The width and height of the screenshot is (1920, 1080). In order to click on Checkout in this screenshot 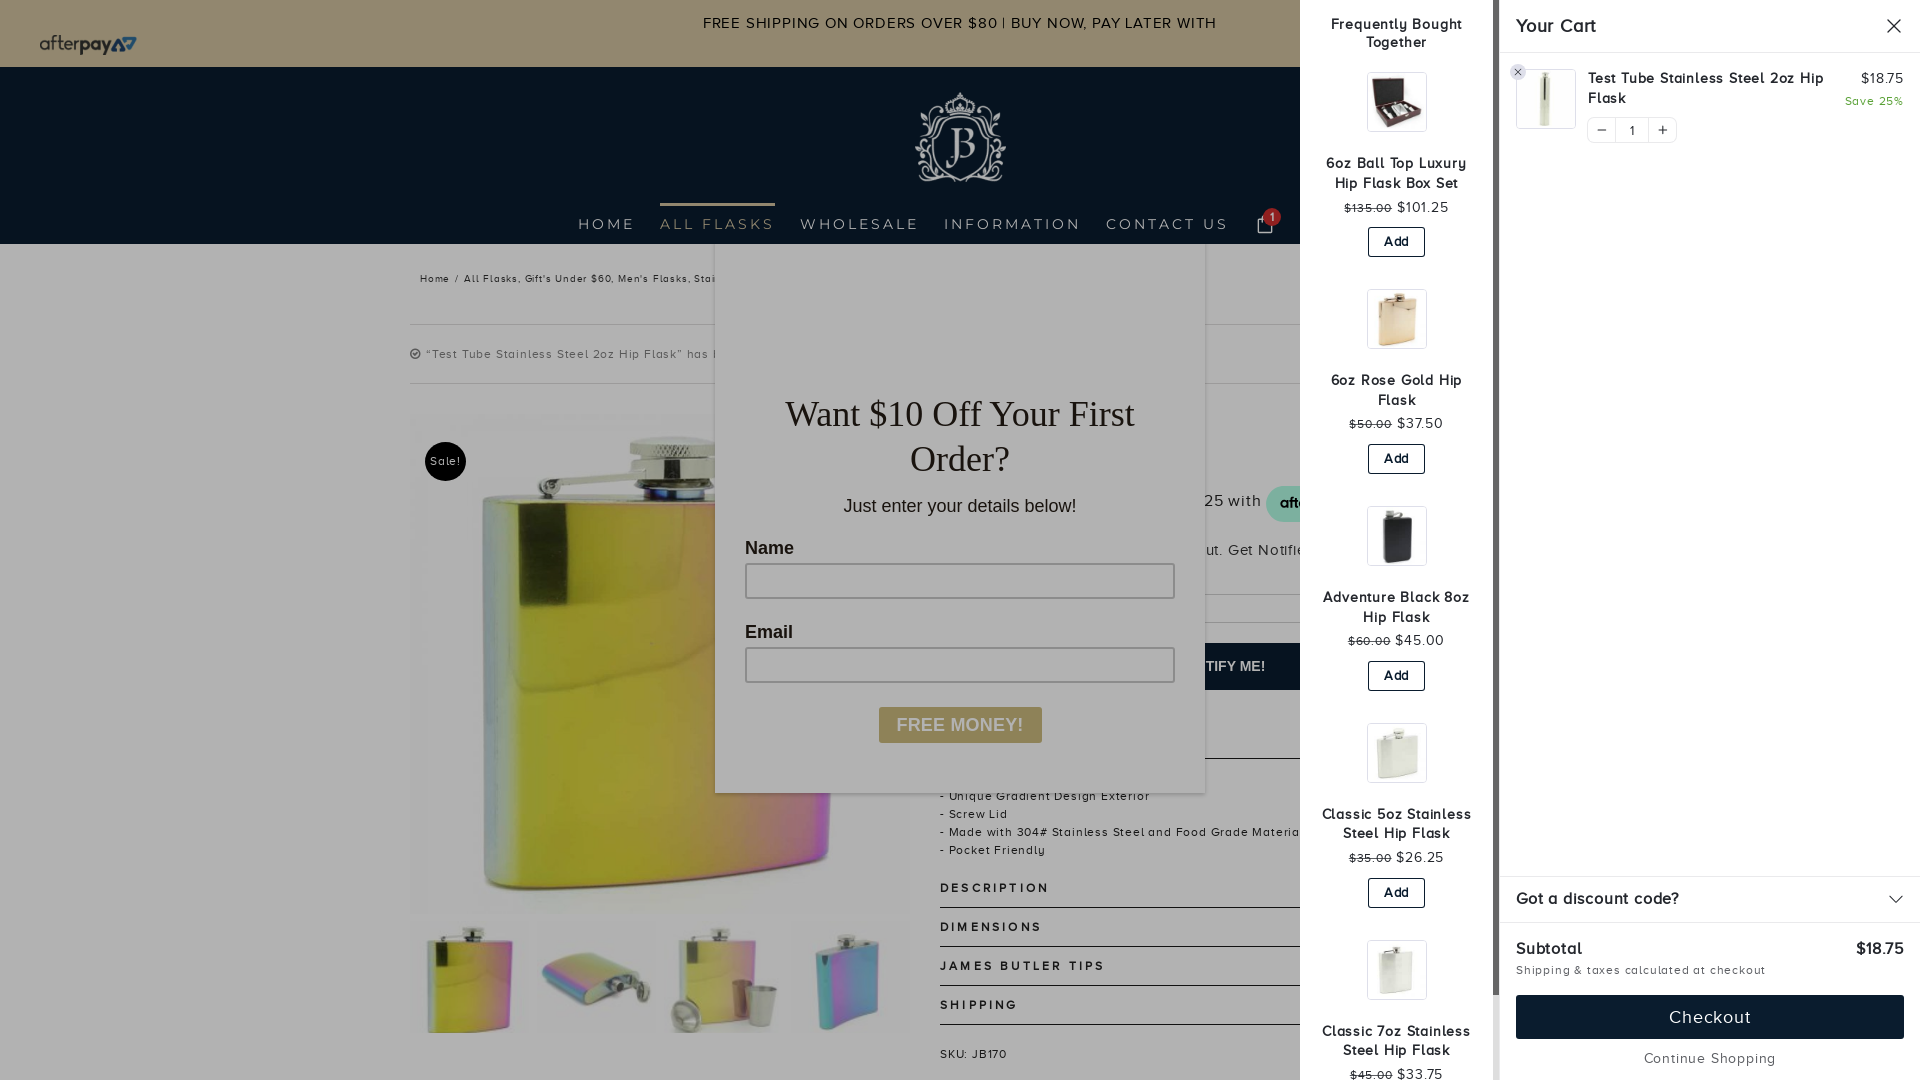, I will do `click(1710, 1017)`.